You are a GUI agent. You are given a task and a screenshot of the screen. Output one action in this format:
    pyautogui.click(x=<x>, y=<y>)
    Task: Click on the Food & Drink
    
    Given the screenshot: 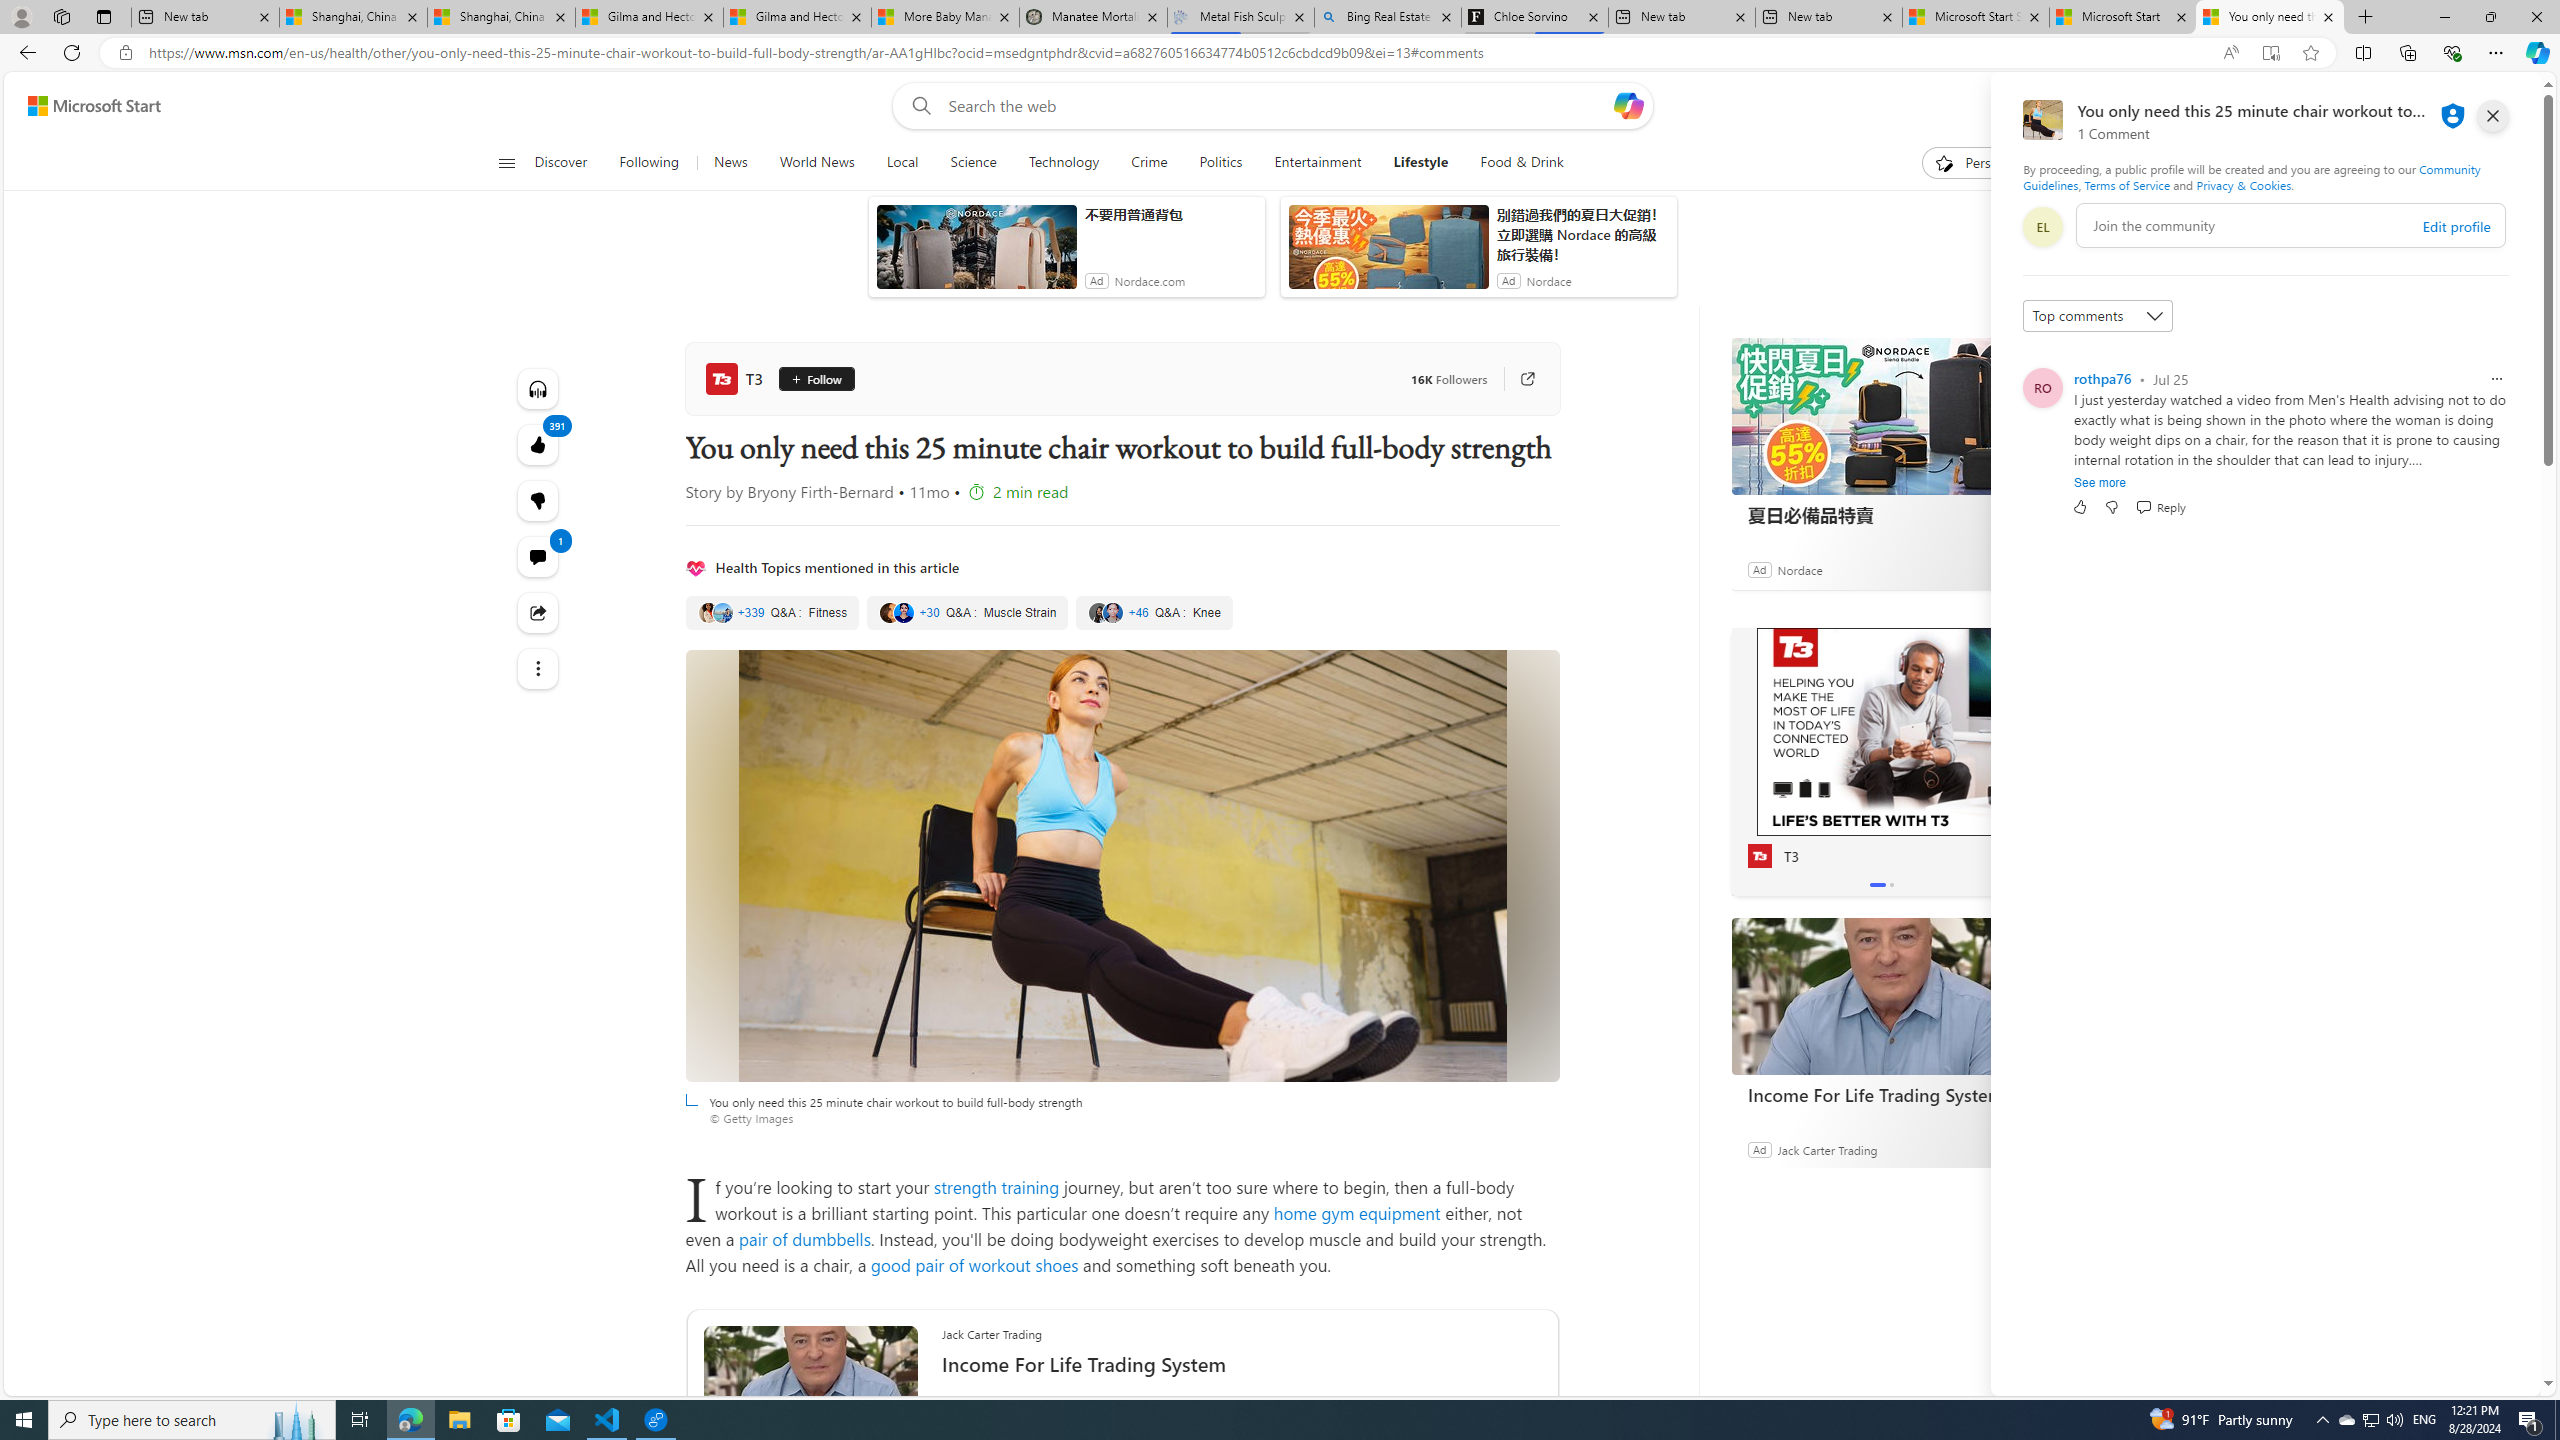 What is the action you would take?
    pyautogui.click(x=1522, y=163)
    